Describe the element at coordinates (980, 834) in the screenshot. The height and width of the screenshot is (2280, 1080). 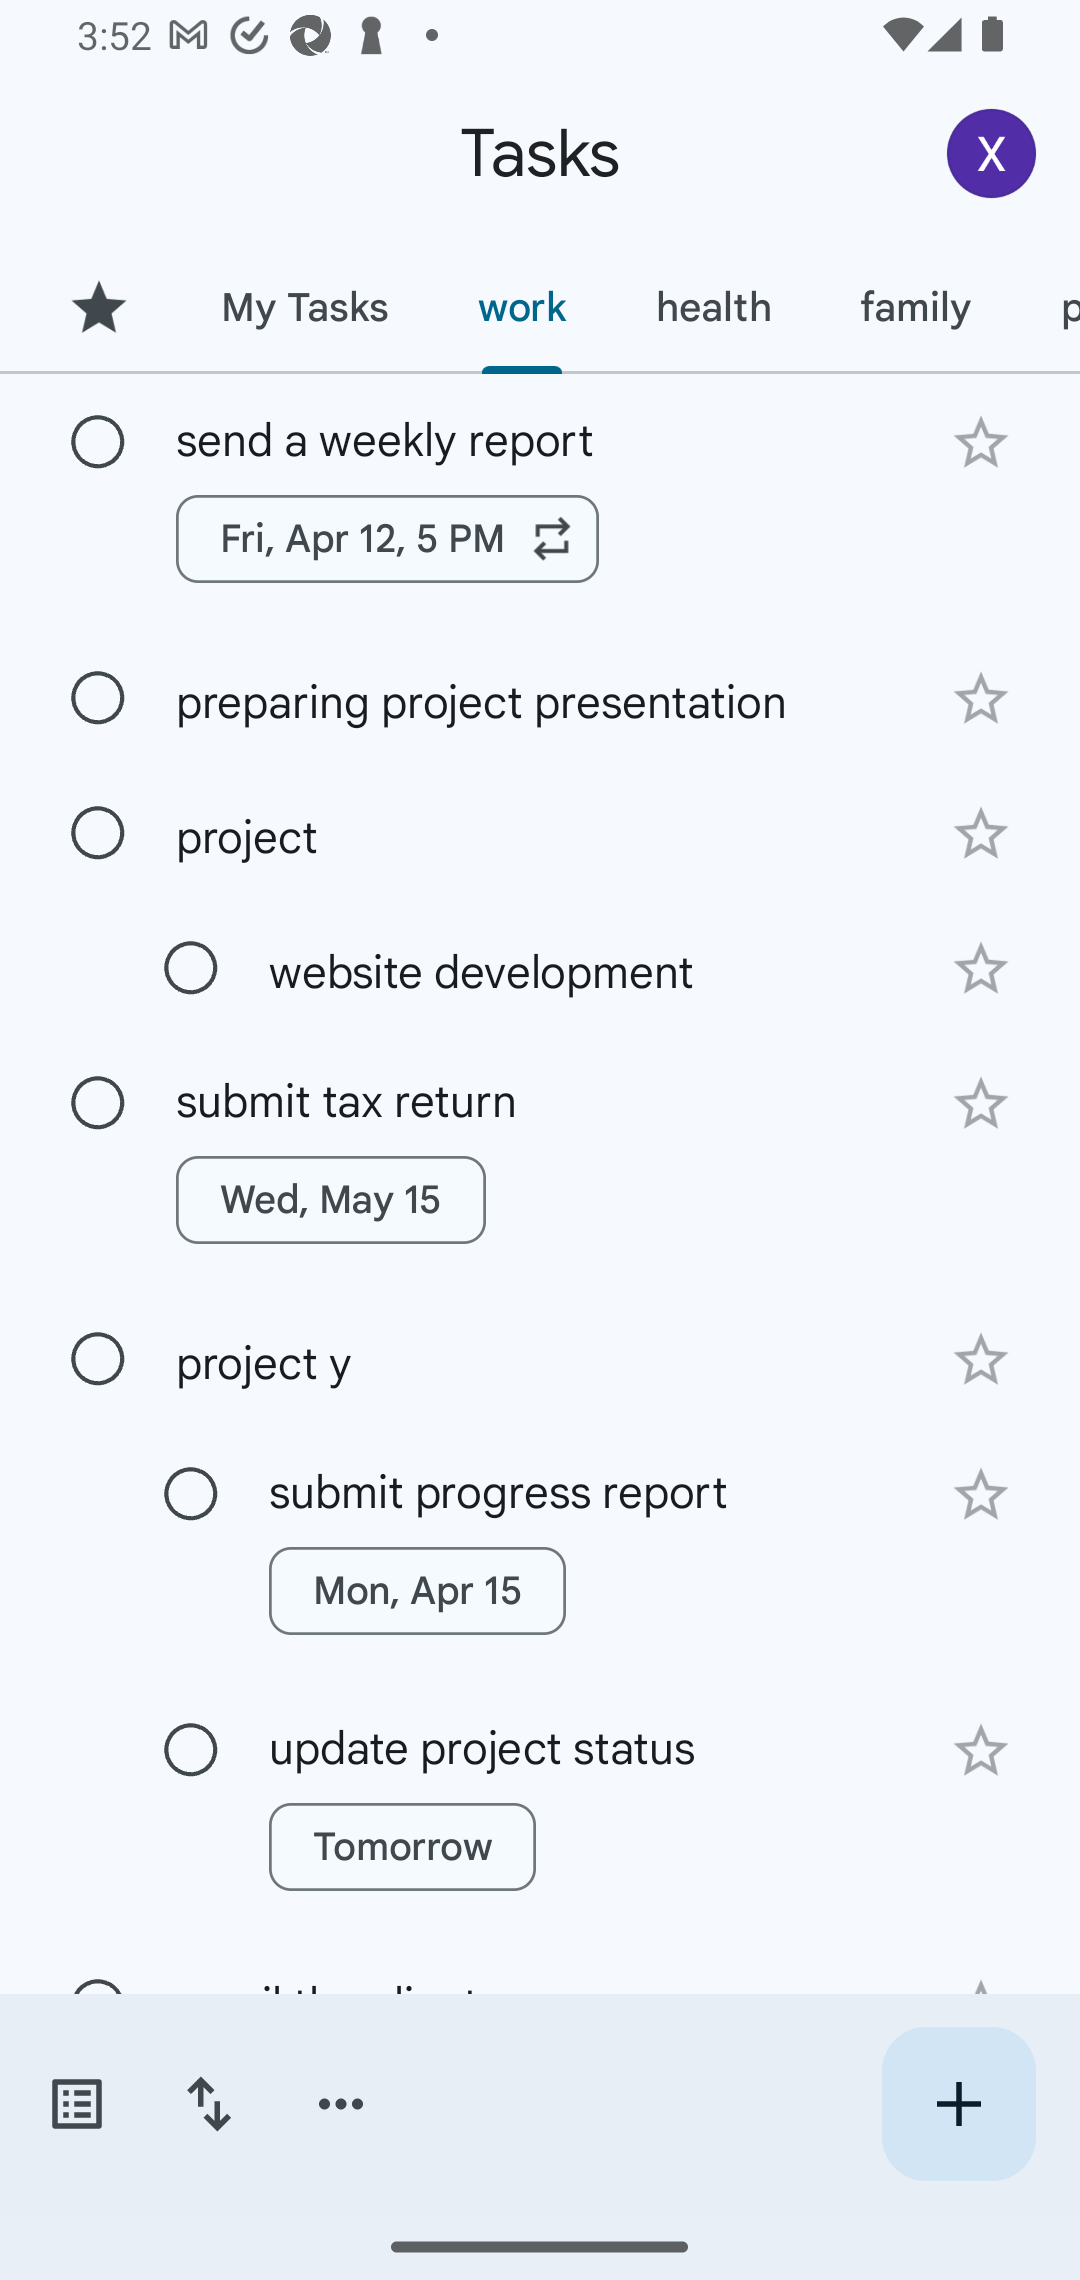
I see `Add star` at that location.